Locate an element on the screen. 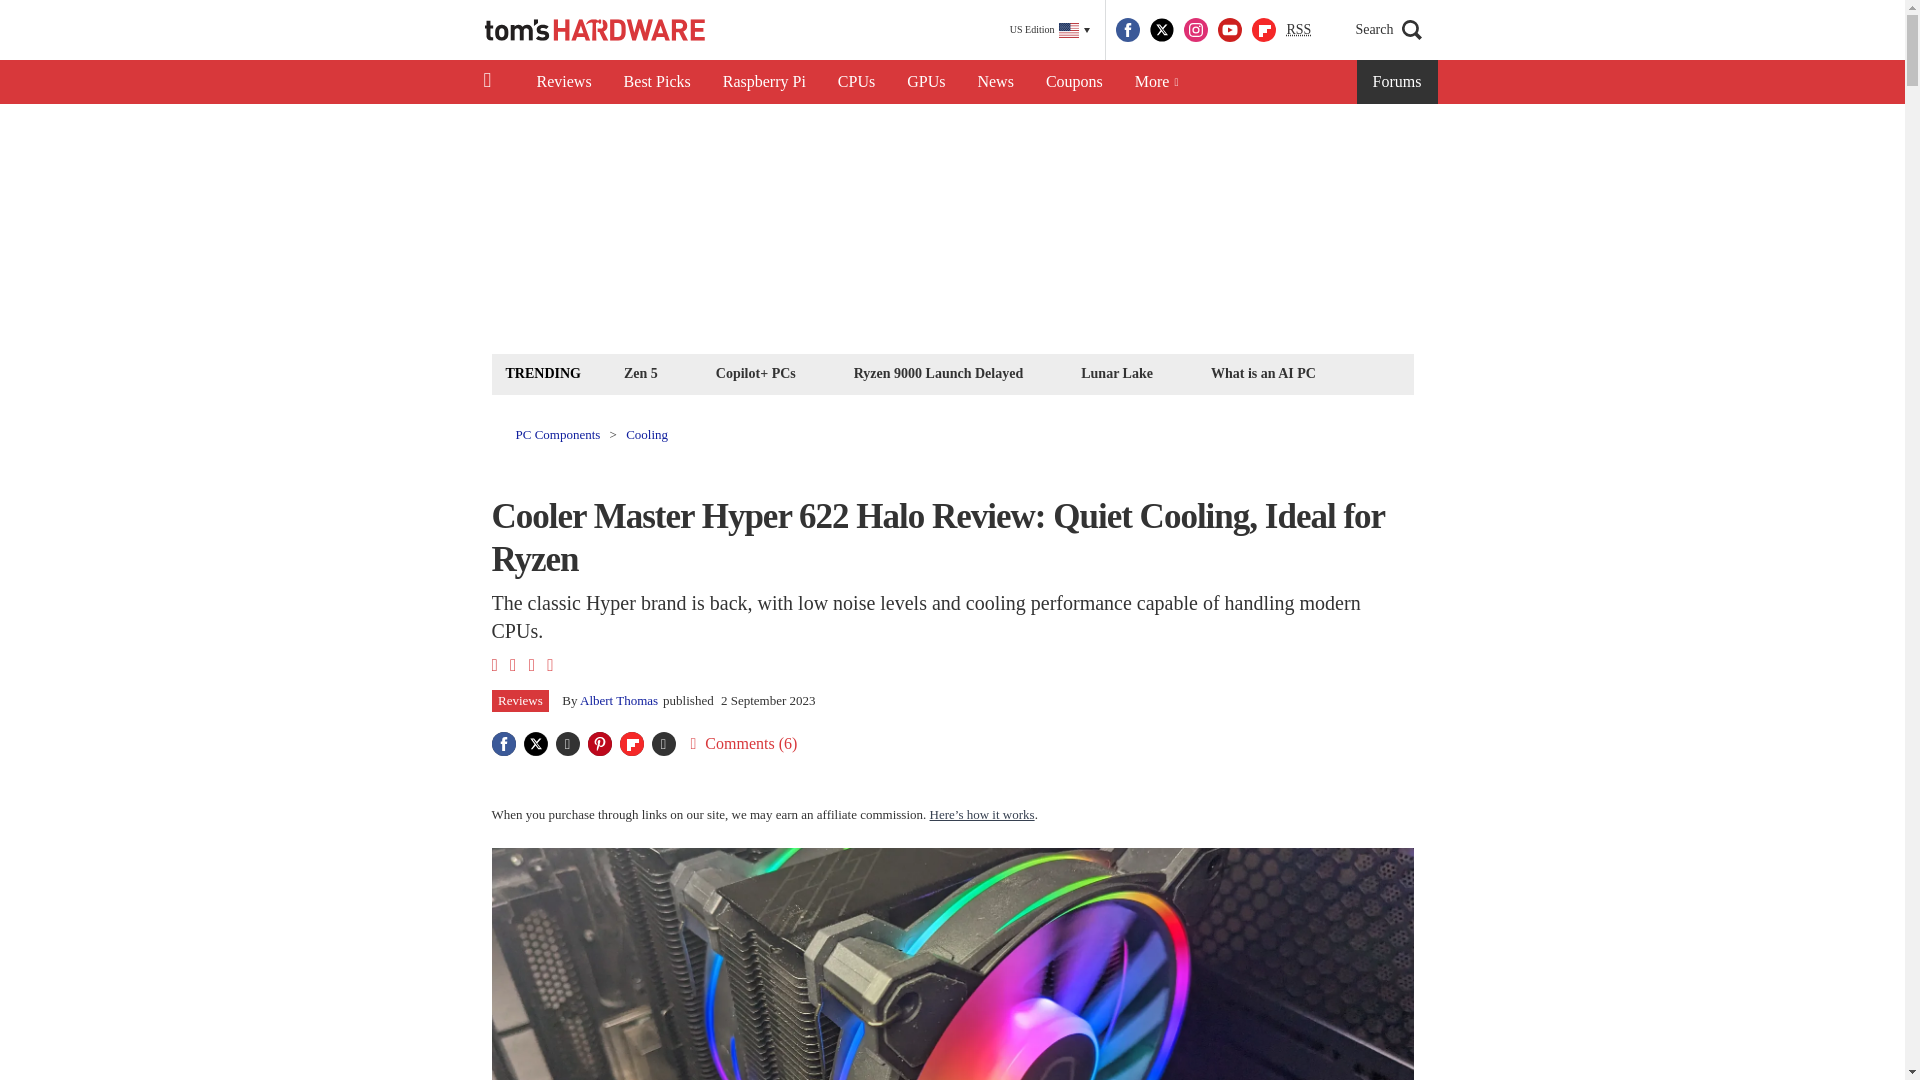 This screenshot has width=1920, height=1080. News is located at coordinates (995, 82).